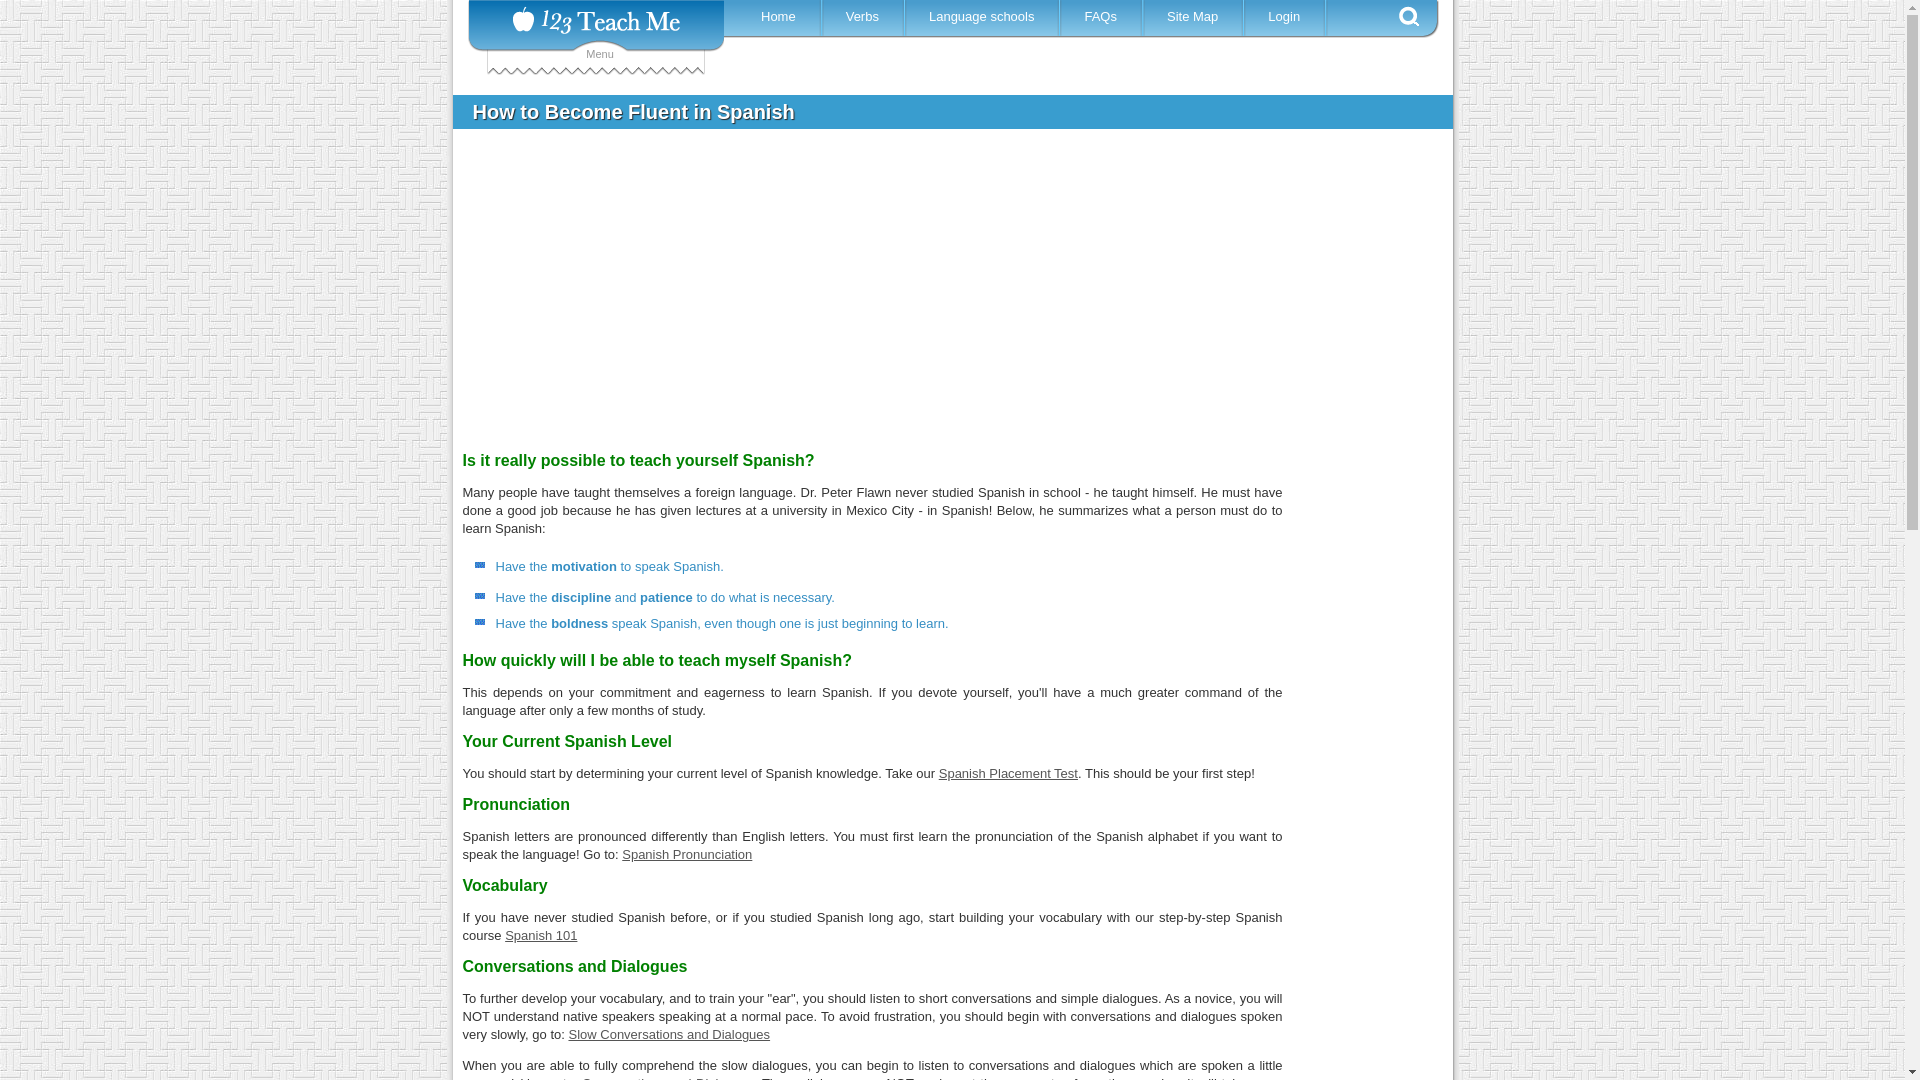 This screenshot has height=1080, width=1920. Describe the element at coordinates (669, 1034) in the screenshot. I see `Slow Conversations and Dialogues` at that location.